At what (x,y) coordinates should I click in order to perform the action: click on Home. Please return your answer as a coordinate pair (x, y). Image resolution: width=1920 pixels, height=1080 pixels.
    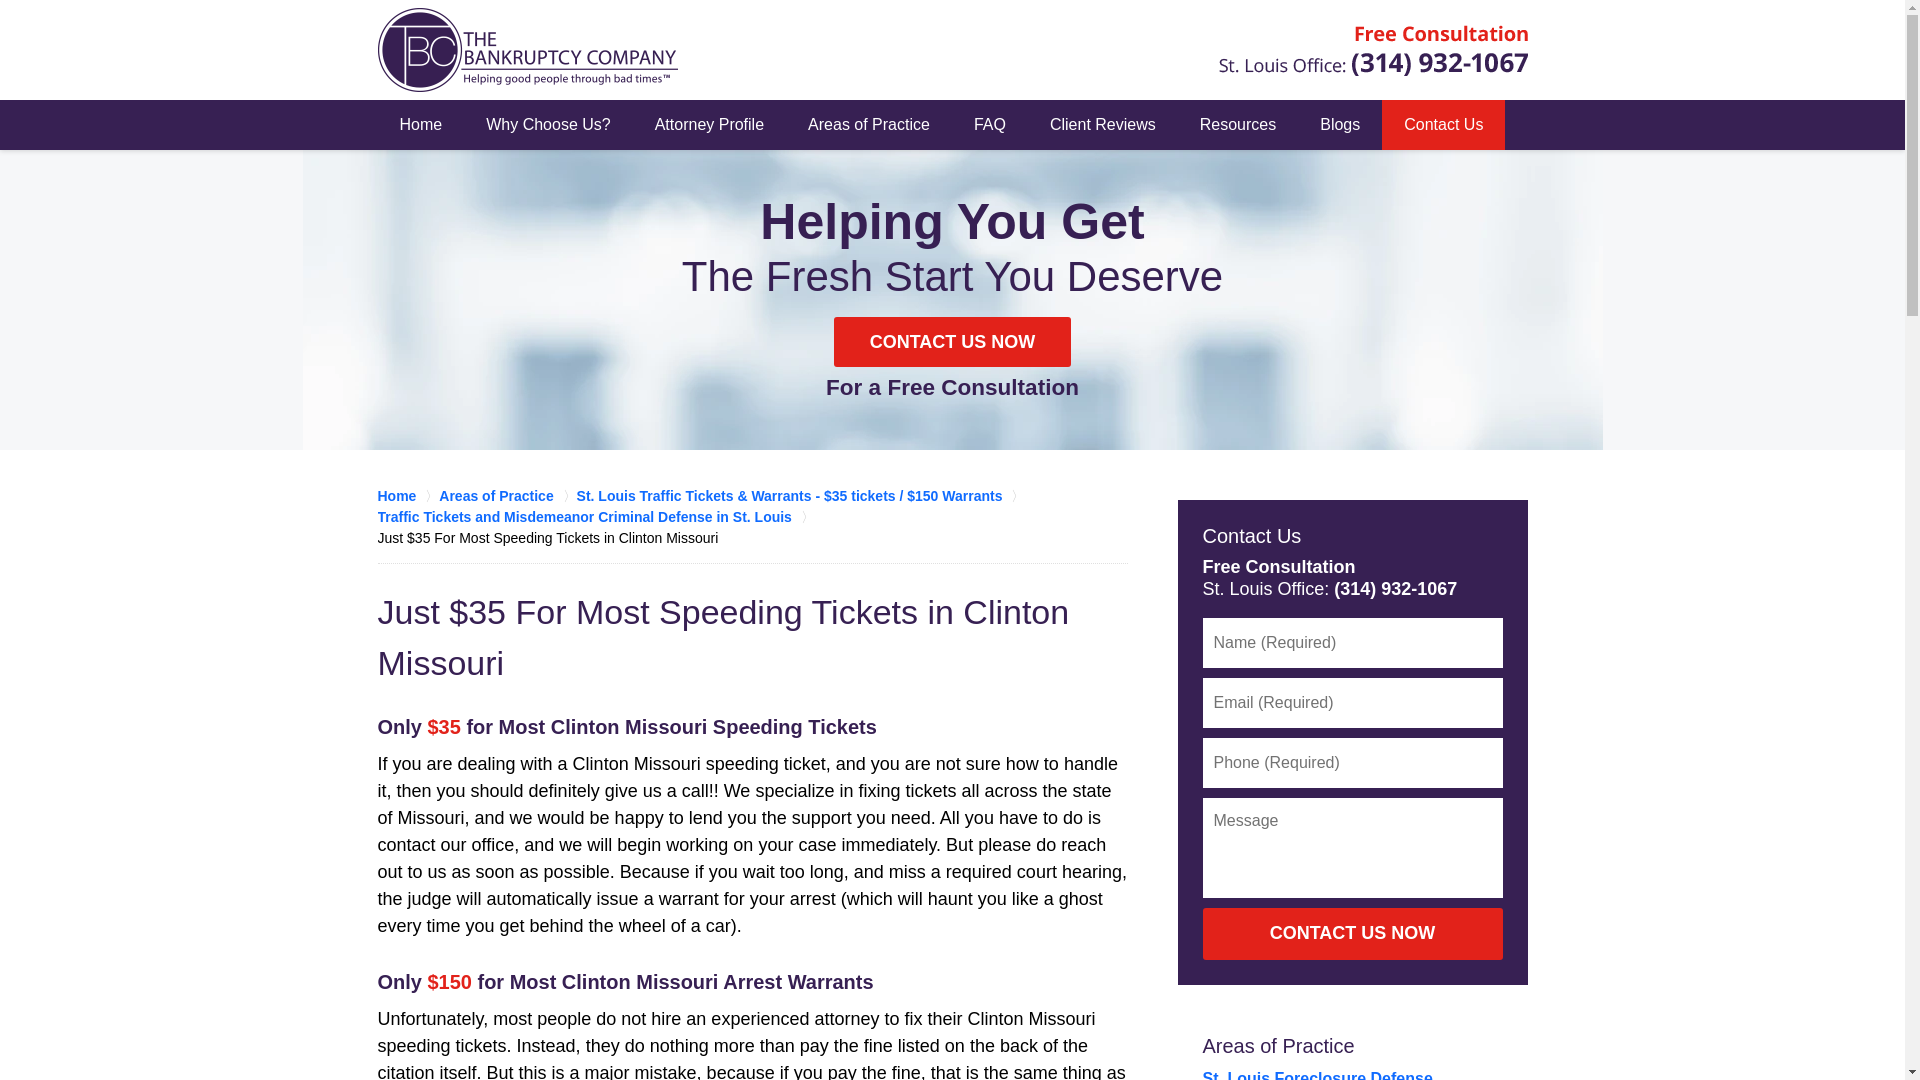
    Looking at the image, I should click on (408, 496).